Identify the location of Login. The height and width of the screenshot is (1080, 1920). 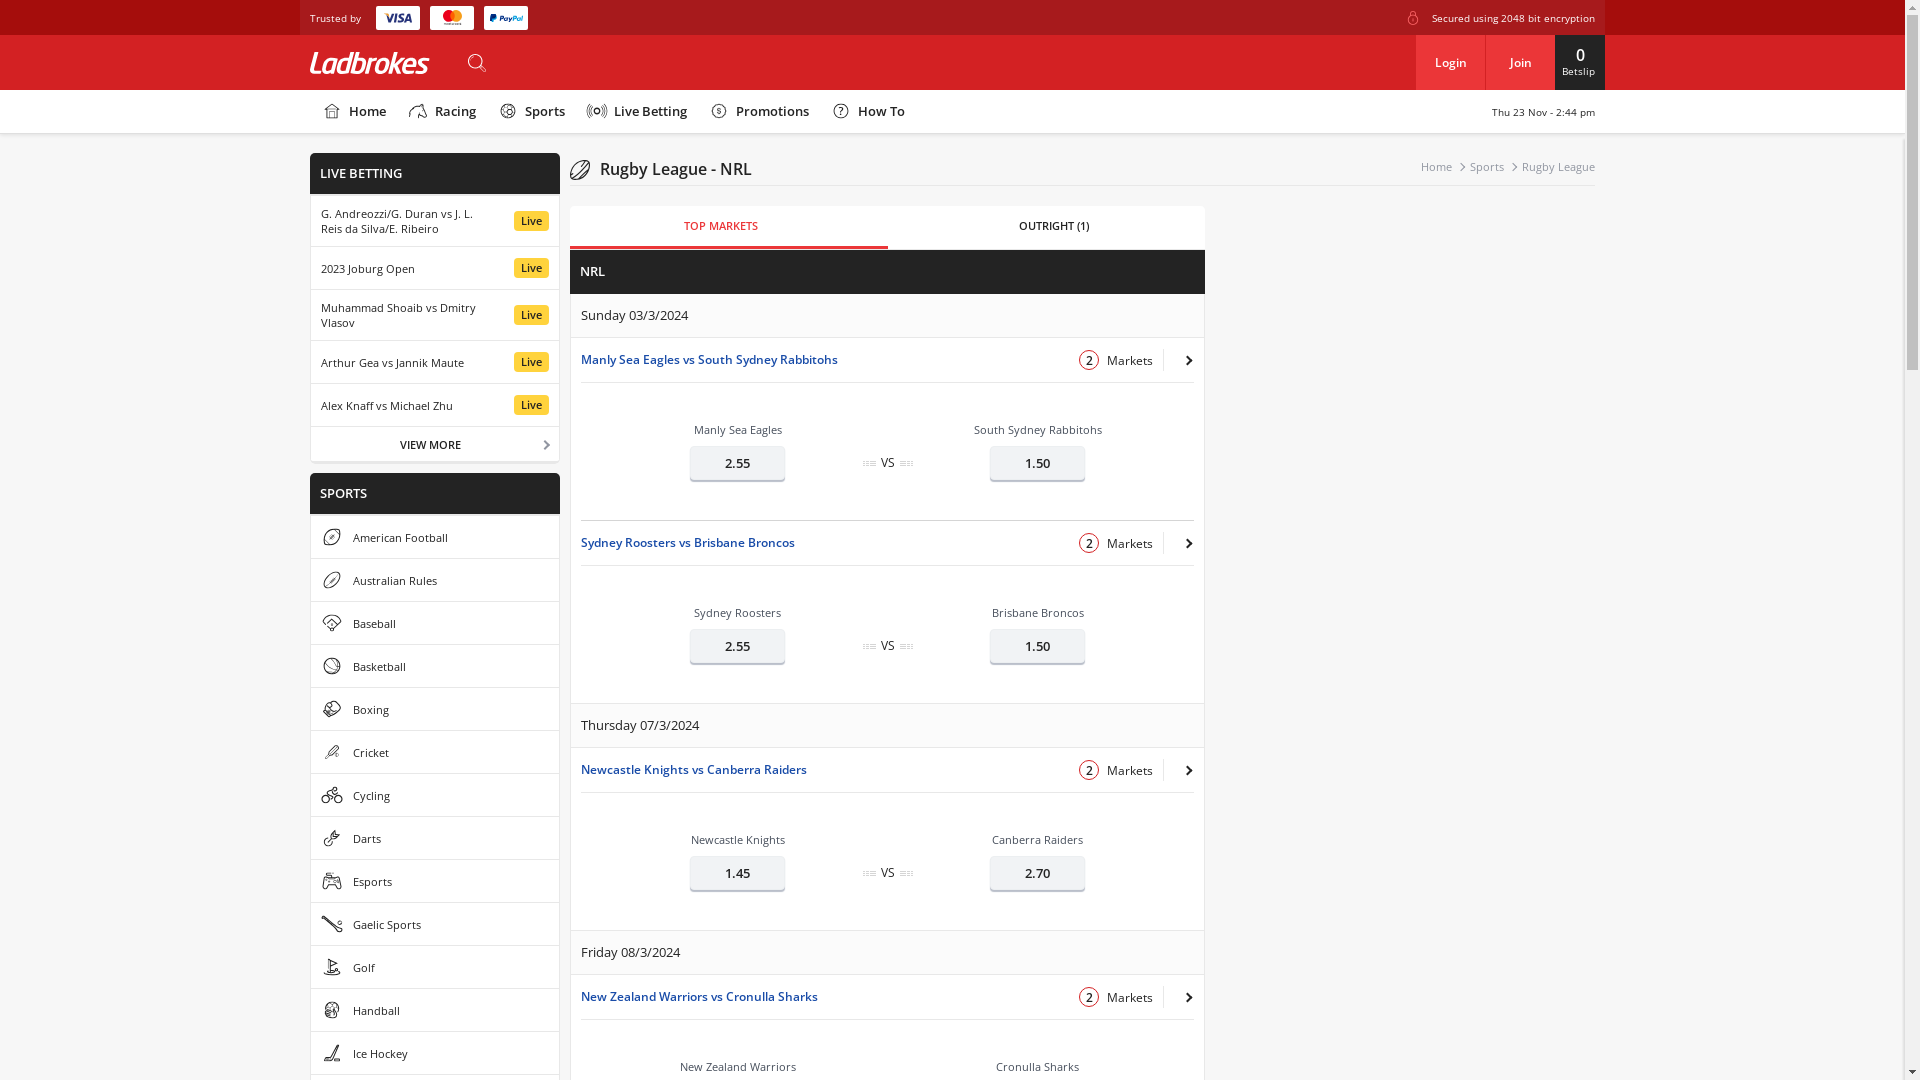
(1450, 62).